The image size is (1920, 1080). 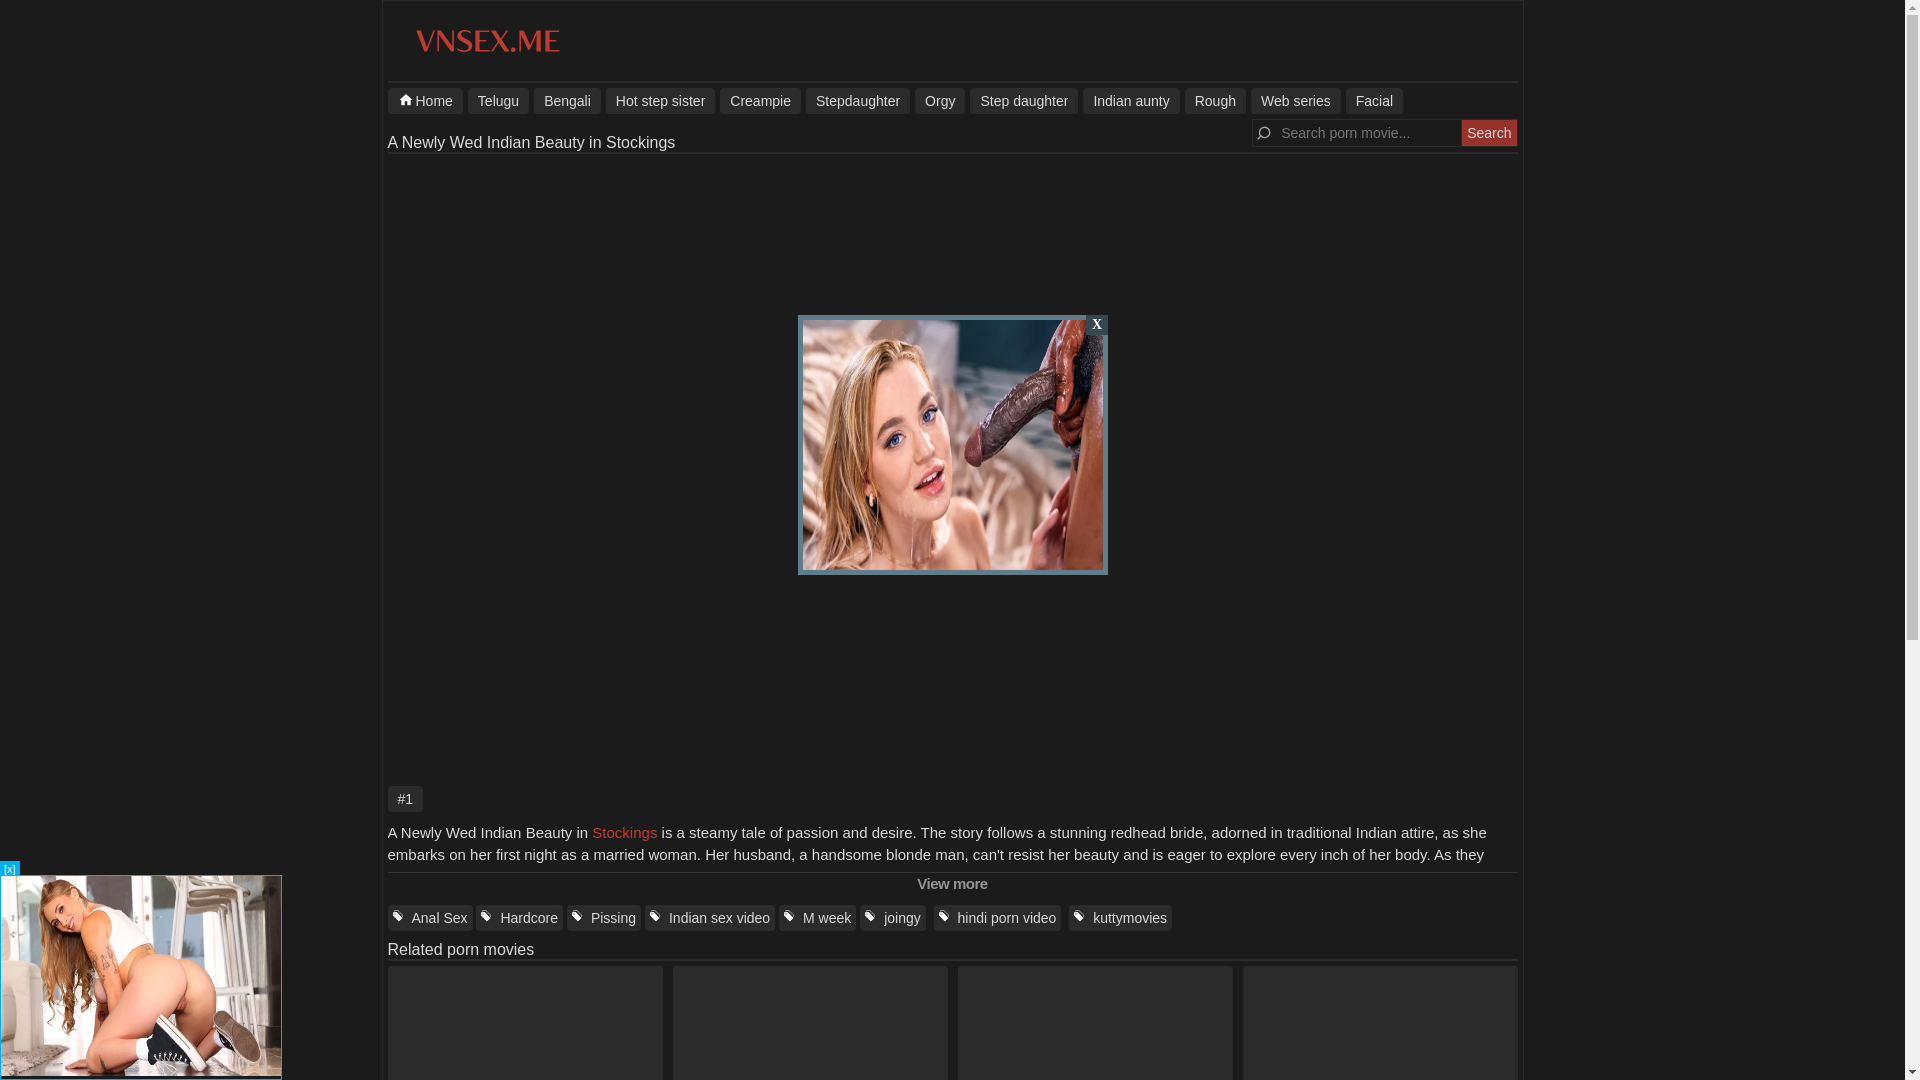 I want to click on M week, so click(x=818, y=918).